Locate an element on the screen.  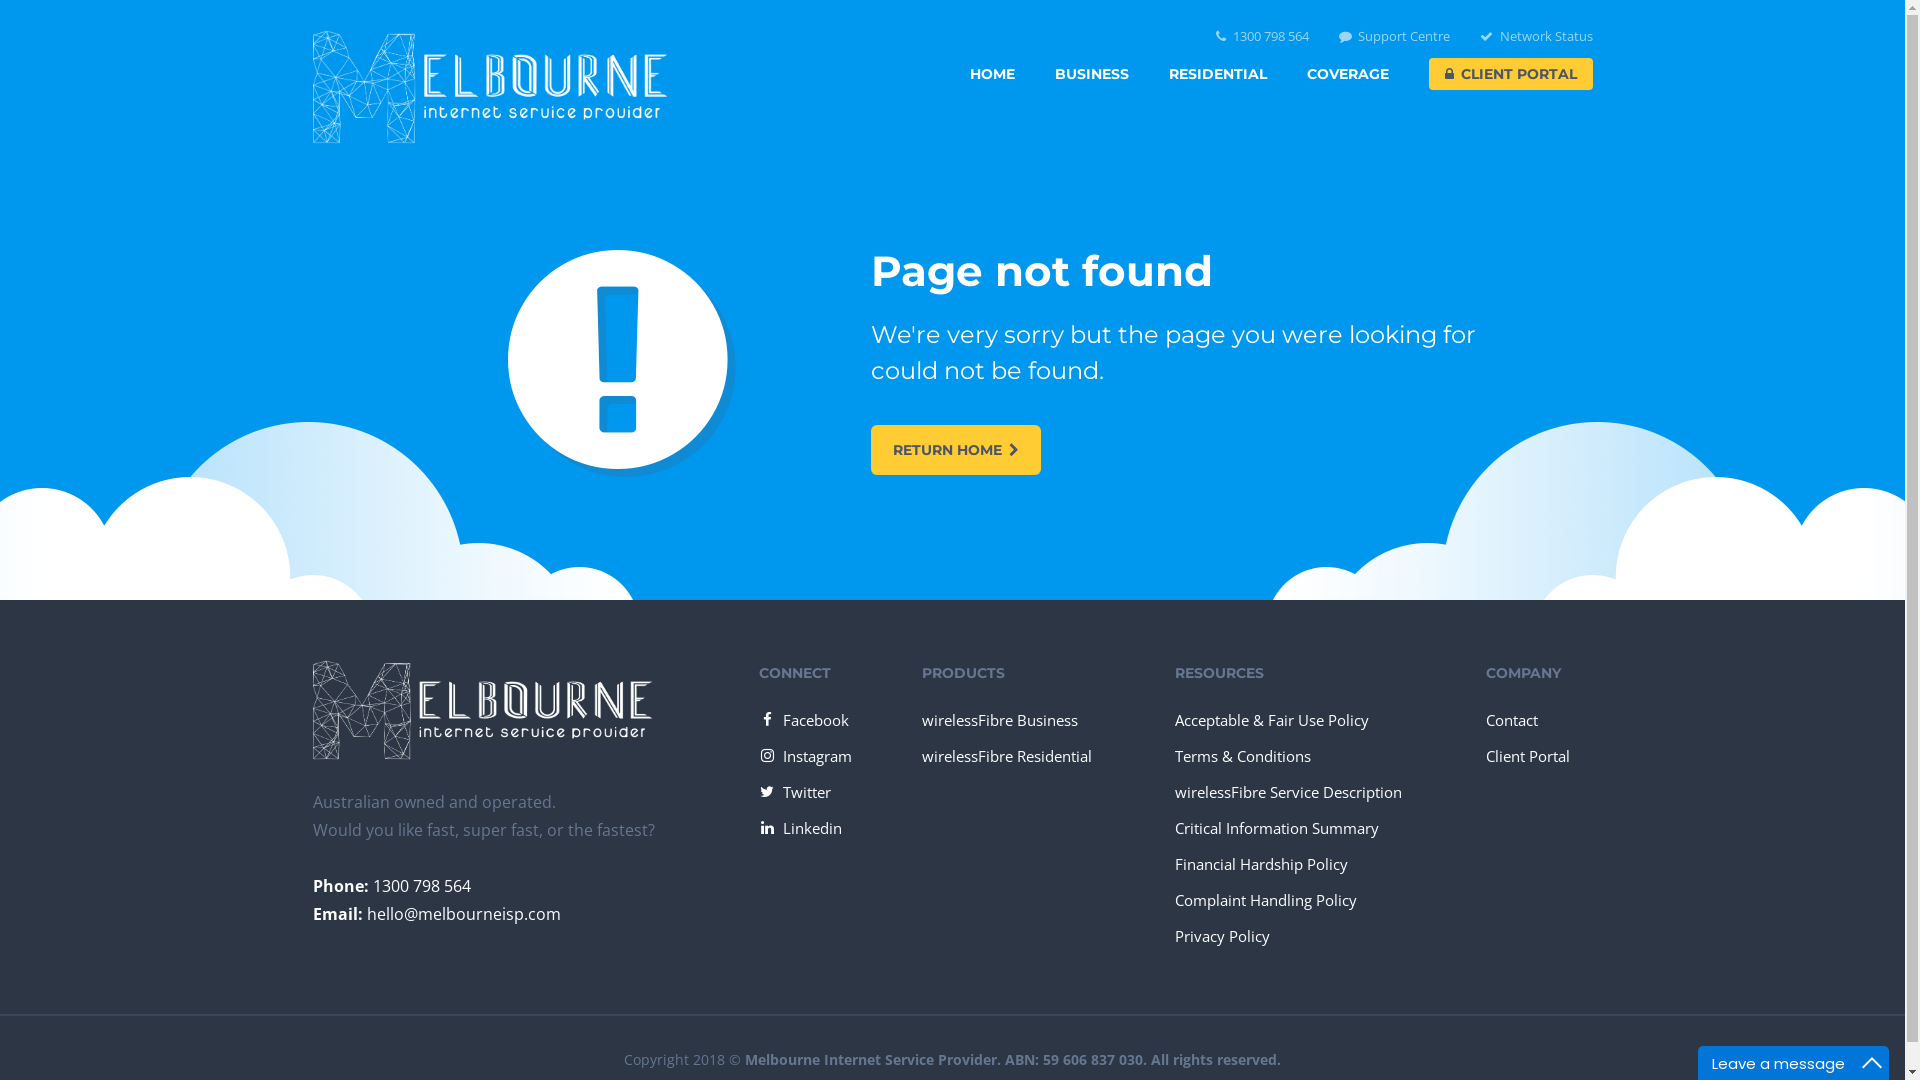
Critical Information Summary is located at coordinates (1277, 828).